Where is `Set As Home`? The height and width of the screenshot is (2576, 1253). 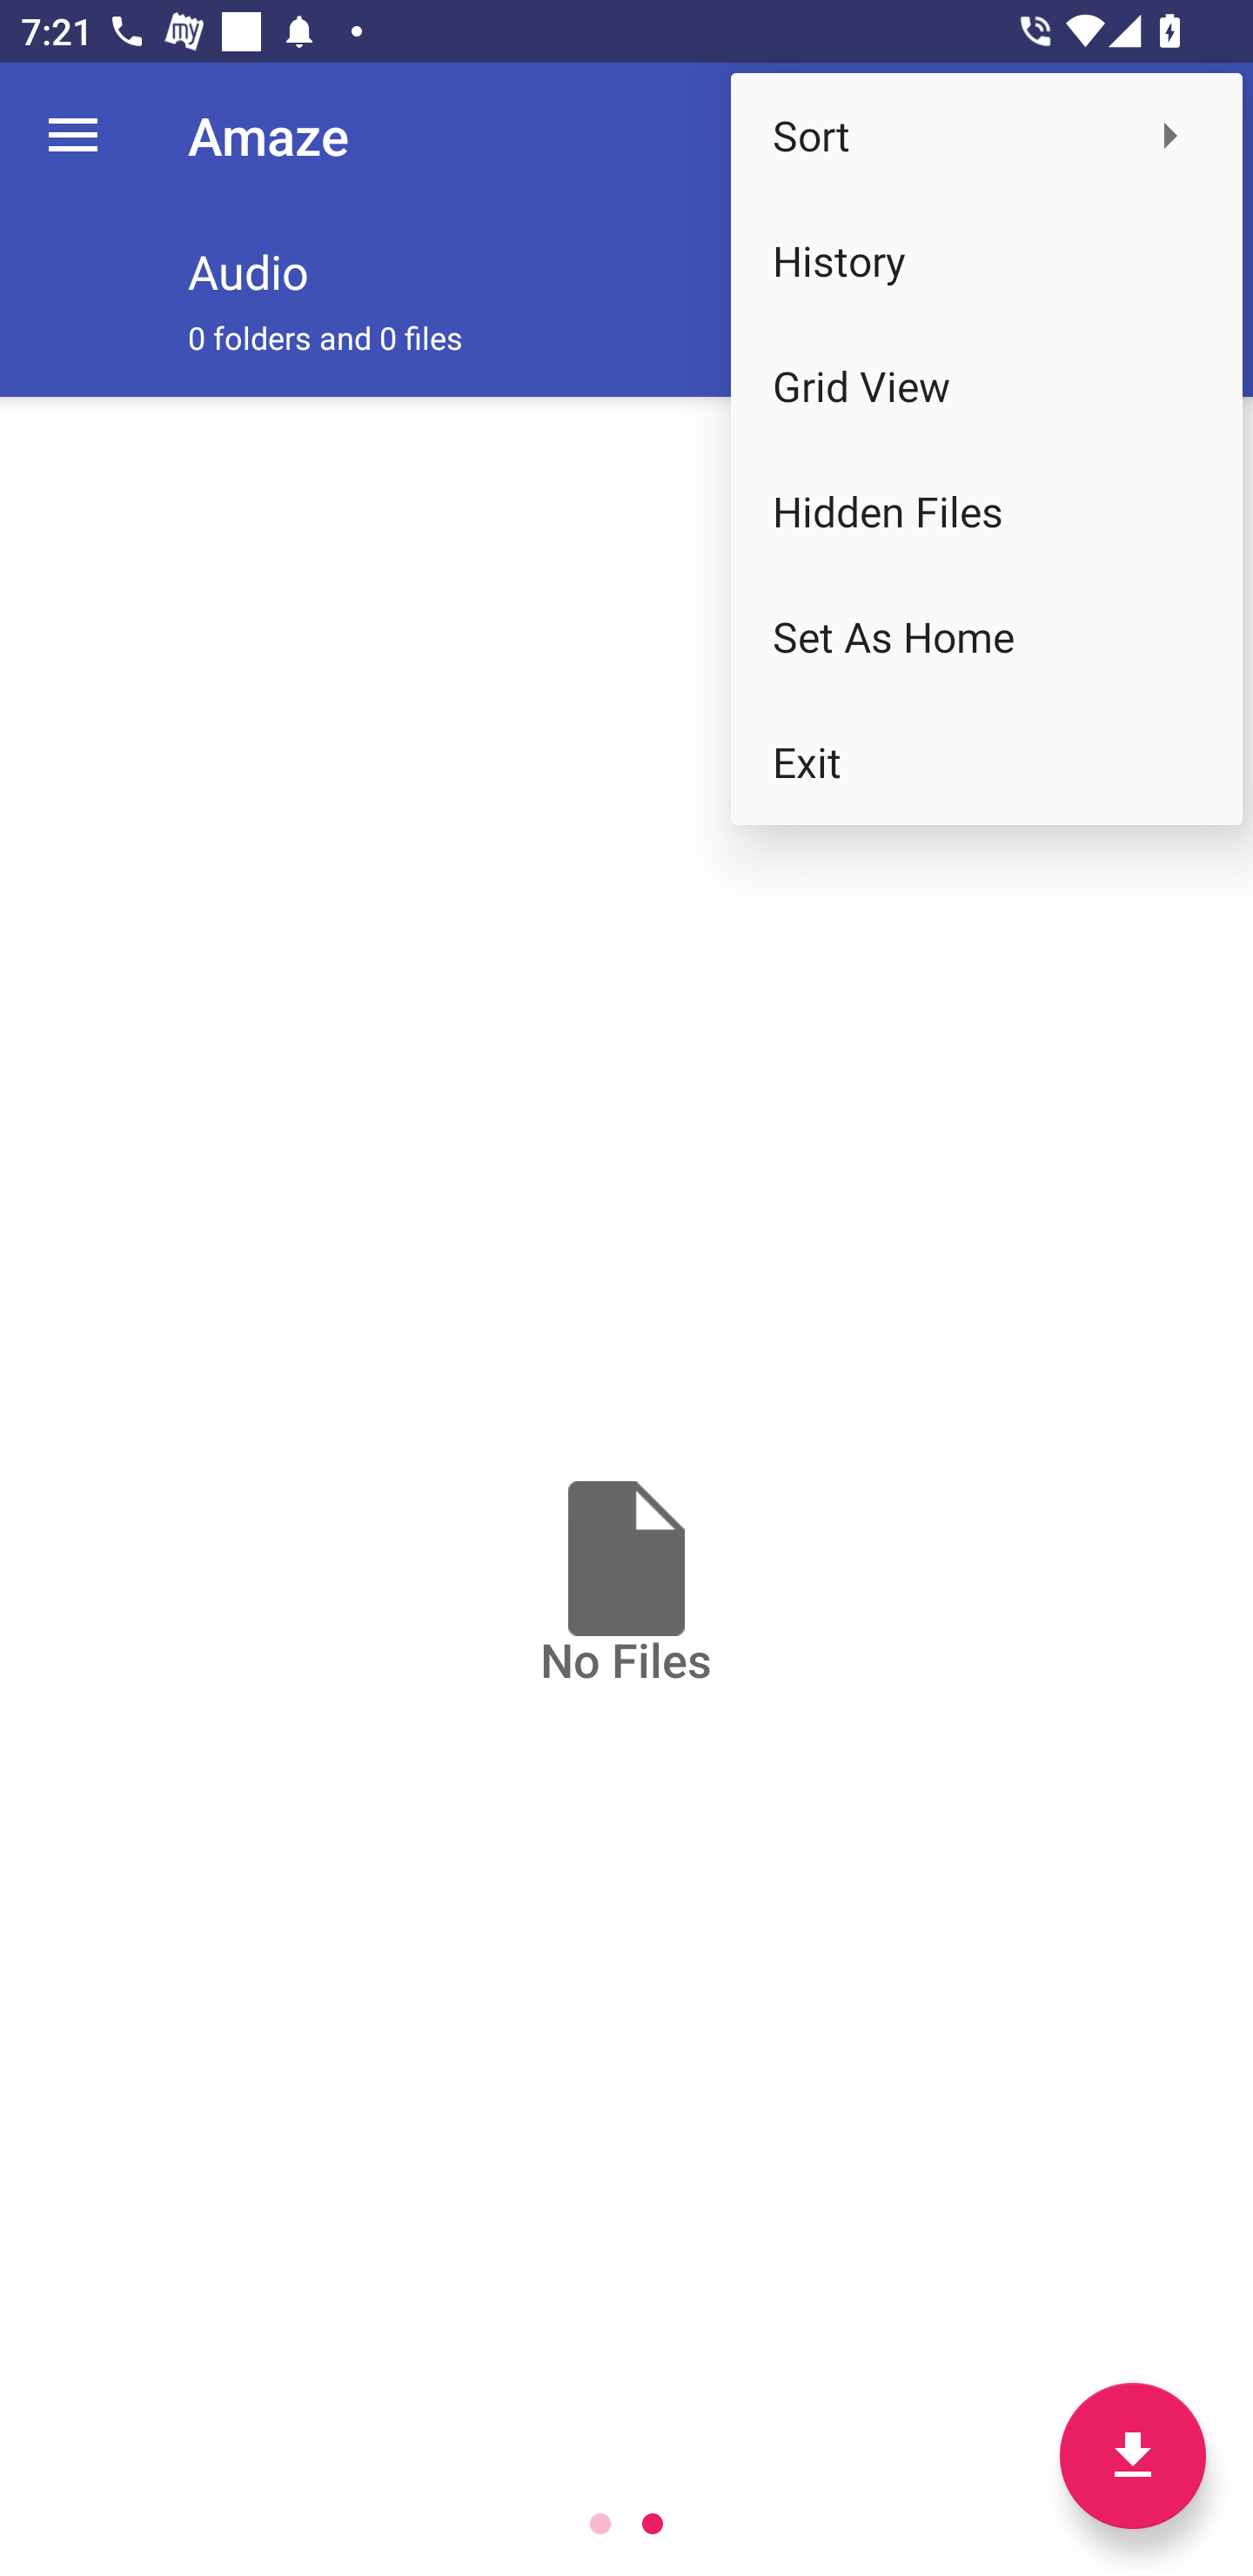
Set As Home is located at coordinates (987, 637).